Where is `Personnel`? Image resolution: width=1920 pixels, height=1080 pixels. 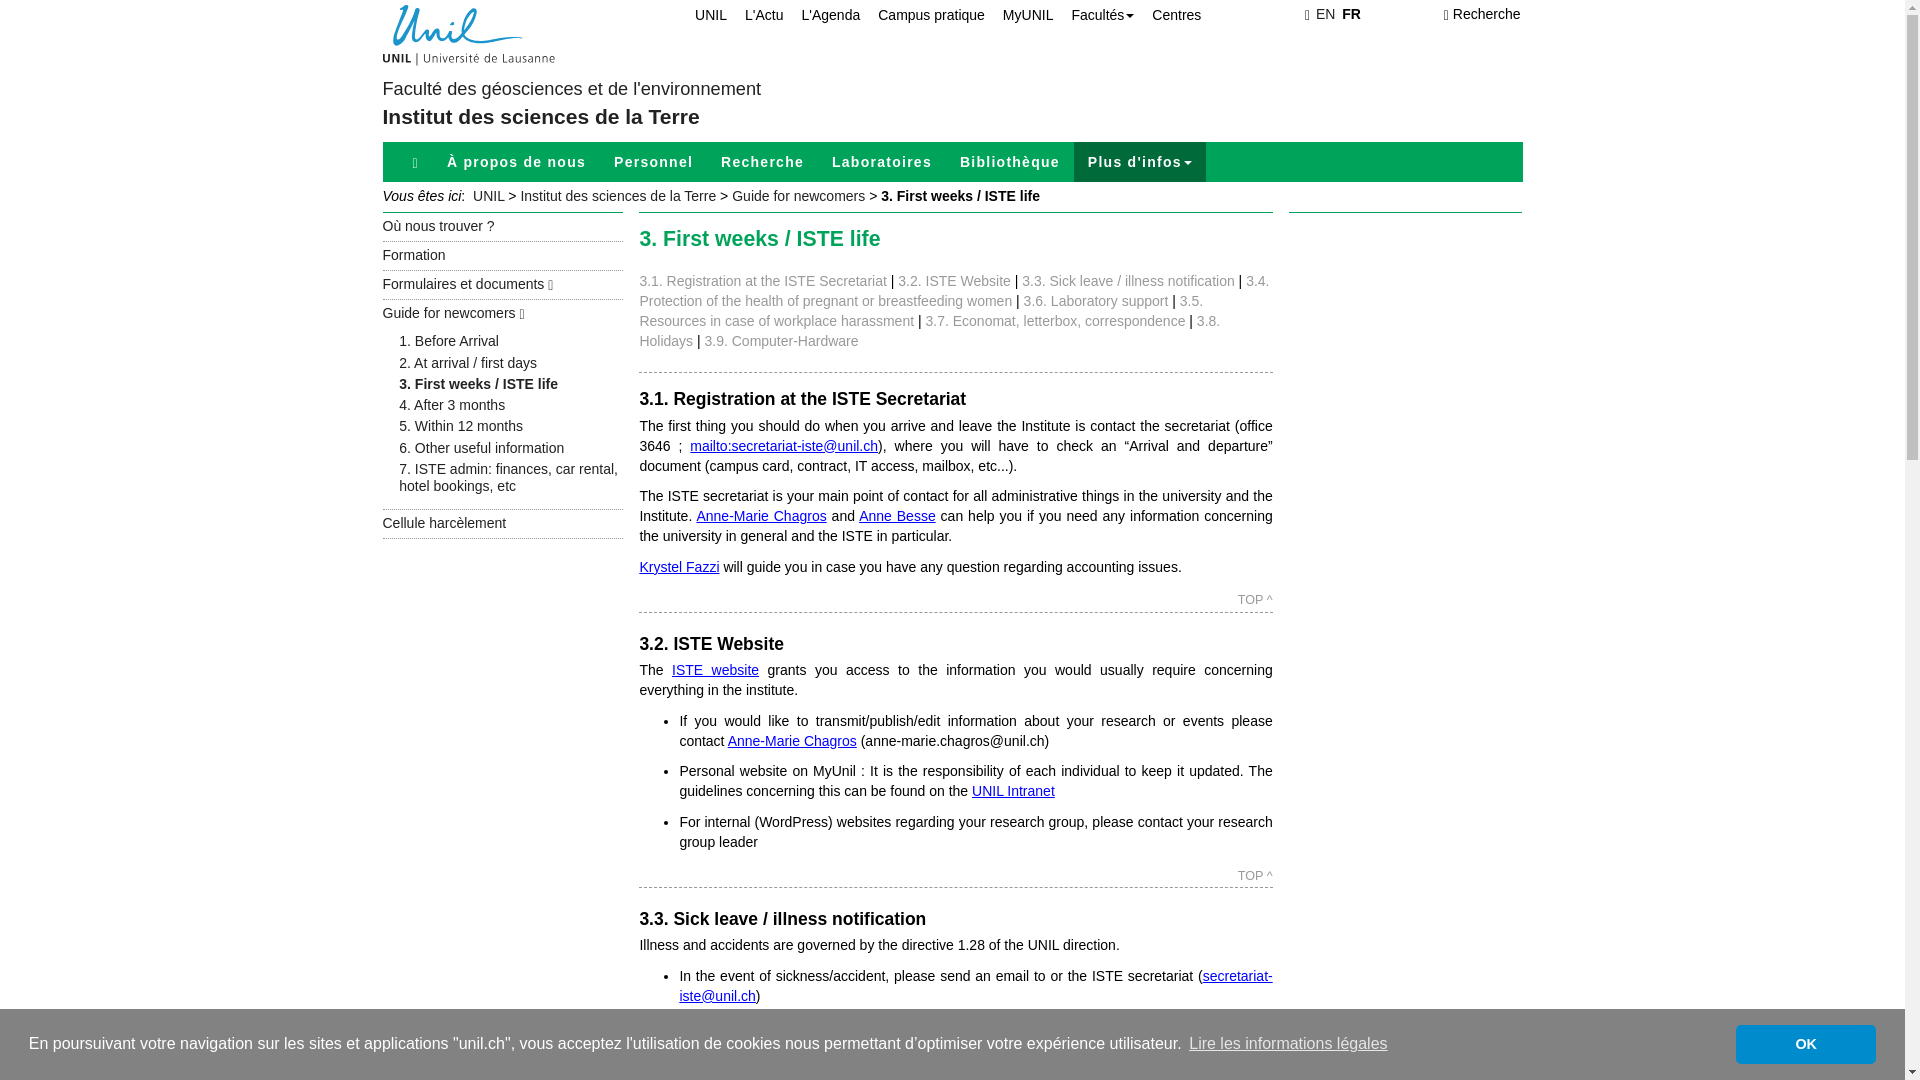 Personnel is located at coordinates (652, 162).